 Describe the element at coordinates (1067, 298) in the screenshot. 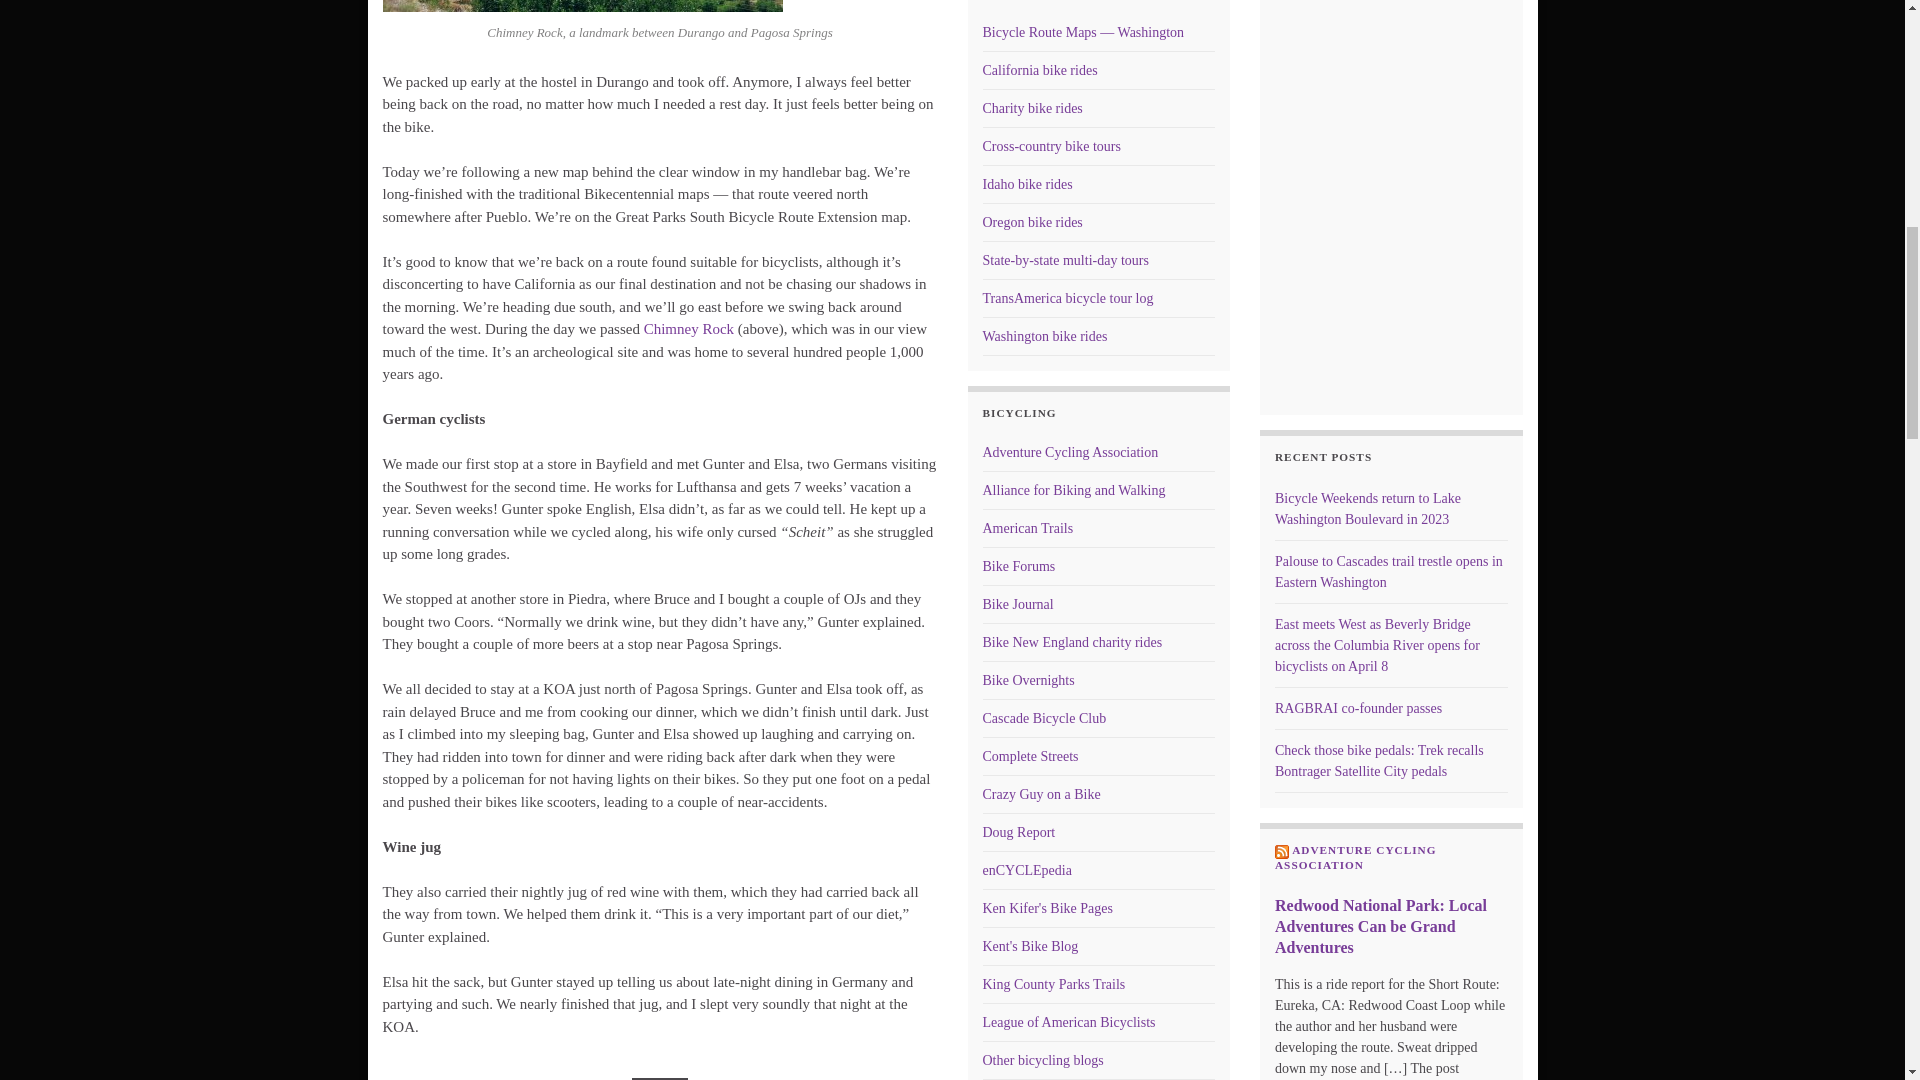

I see `1984 bicycle tour` at that location.